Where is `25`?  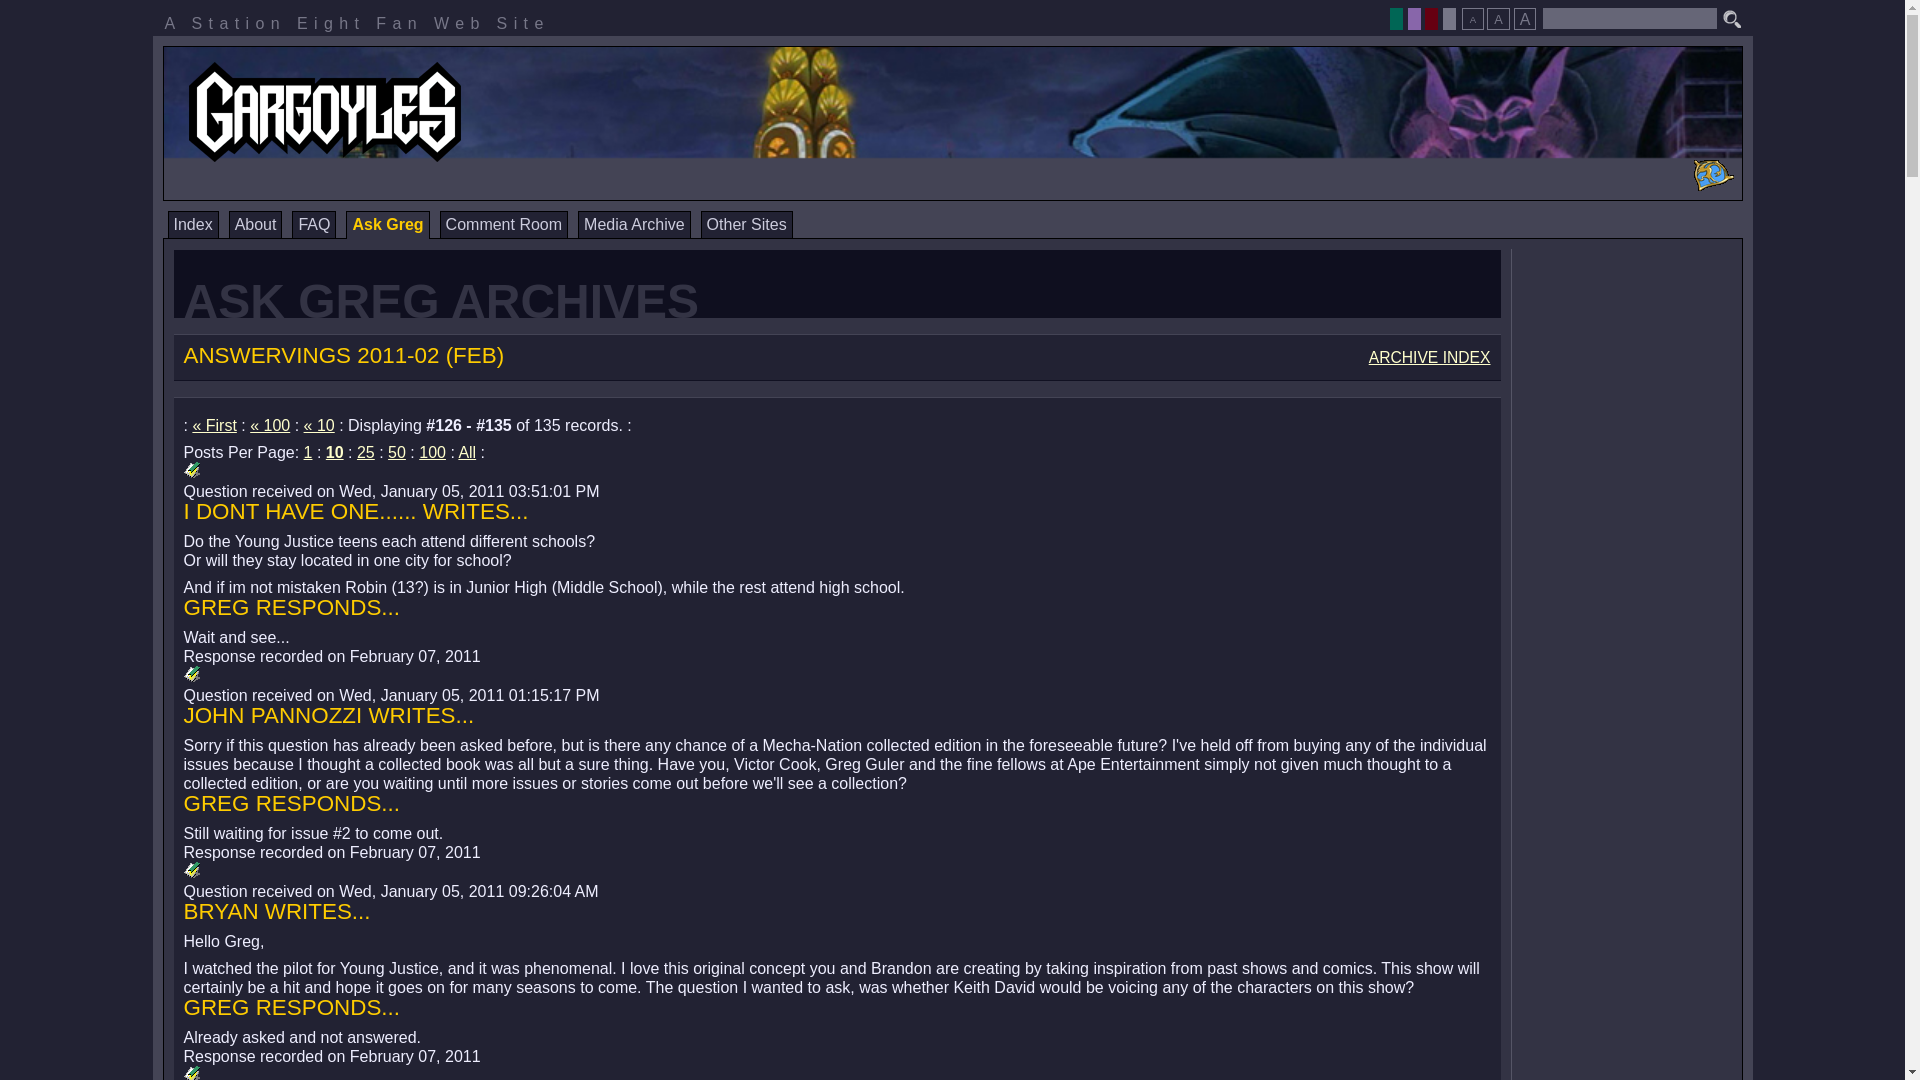
25 is located at coordinates (366, 452).